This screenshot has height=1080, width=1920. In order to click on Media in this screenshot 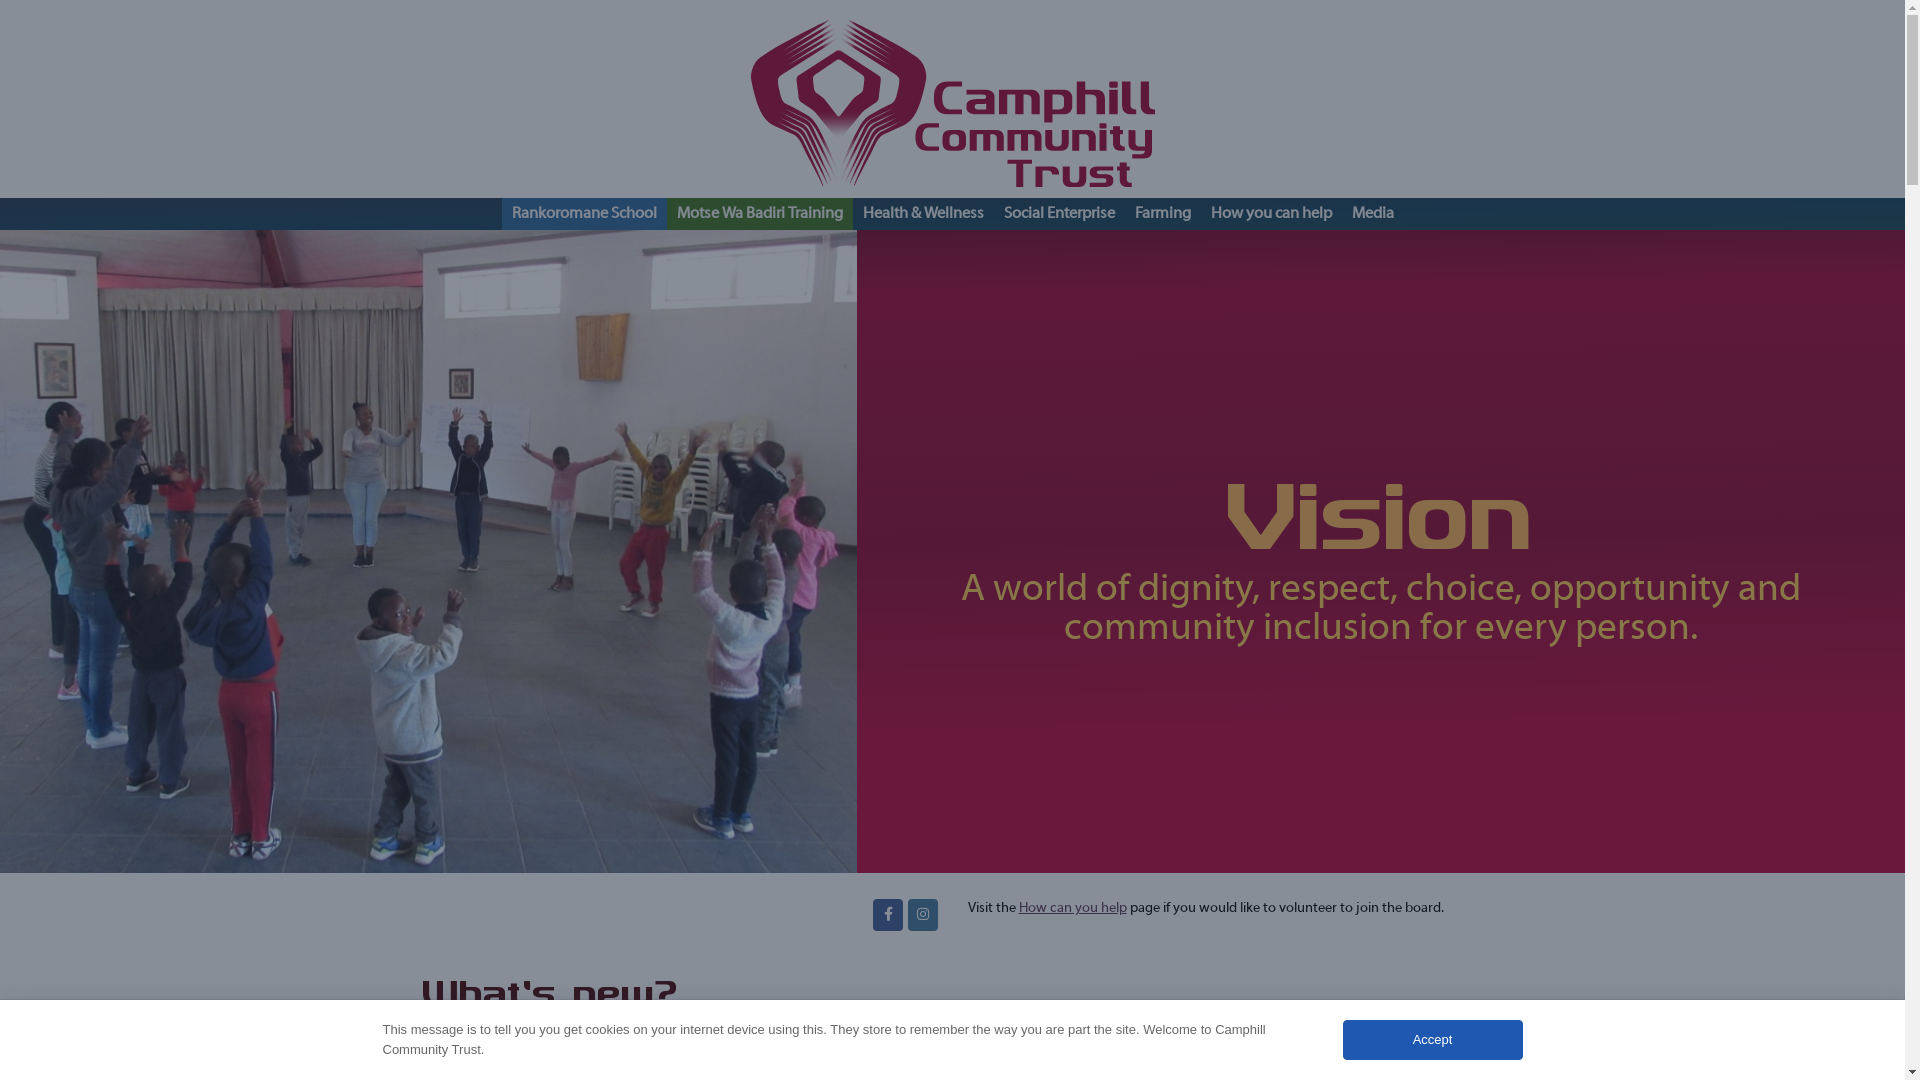, I will do `click(1373, 214)`.